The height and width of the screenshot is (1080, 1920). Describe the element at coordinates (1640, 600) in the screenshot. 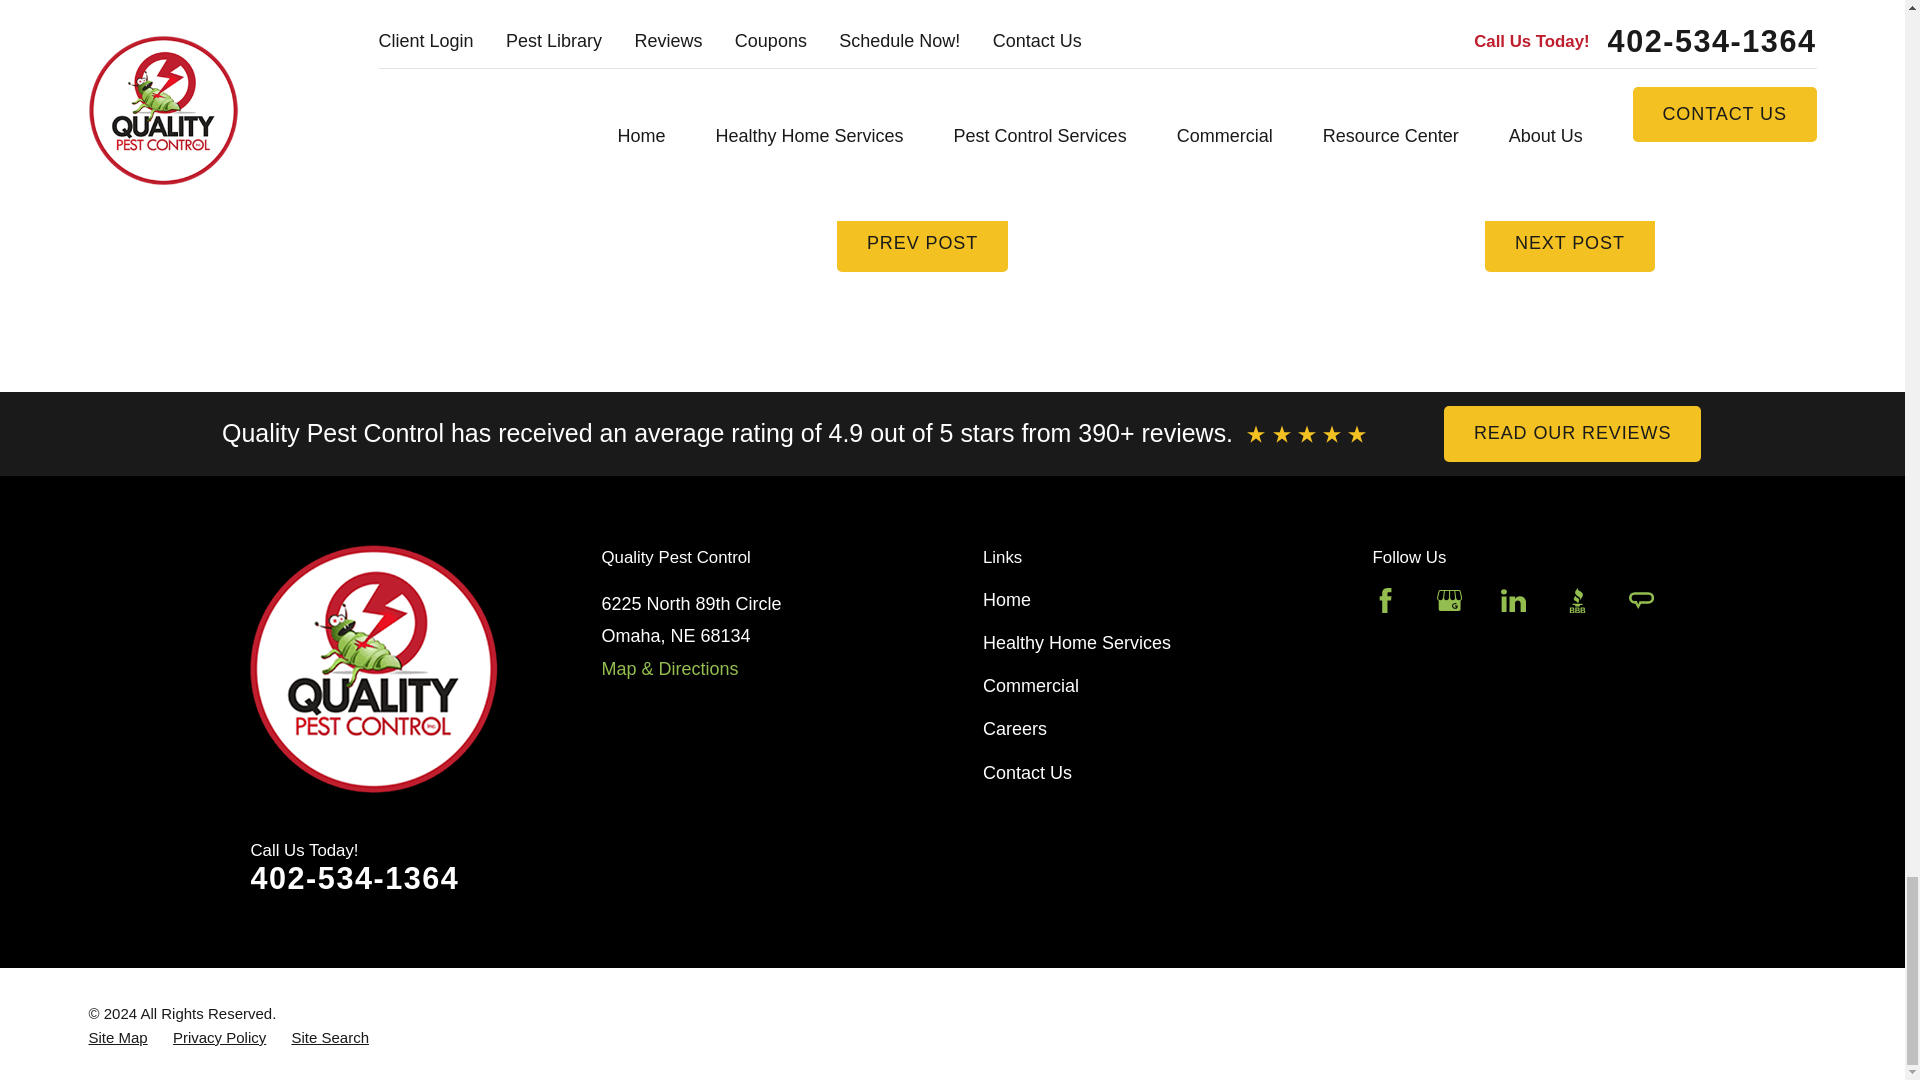

I see `Angie's List` at that location.